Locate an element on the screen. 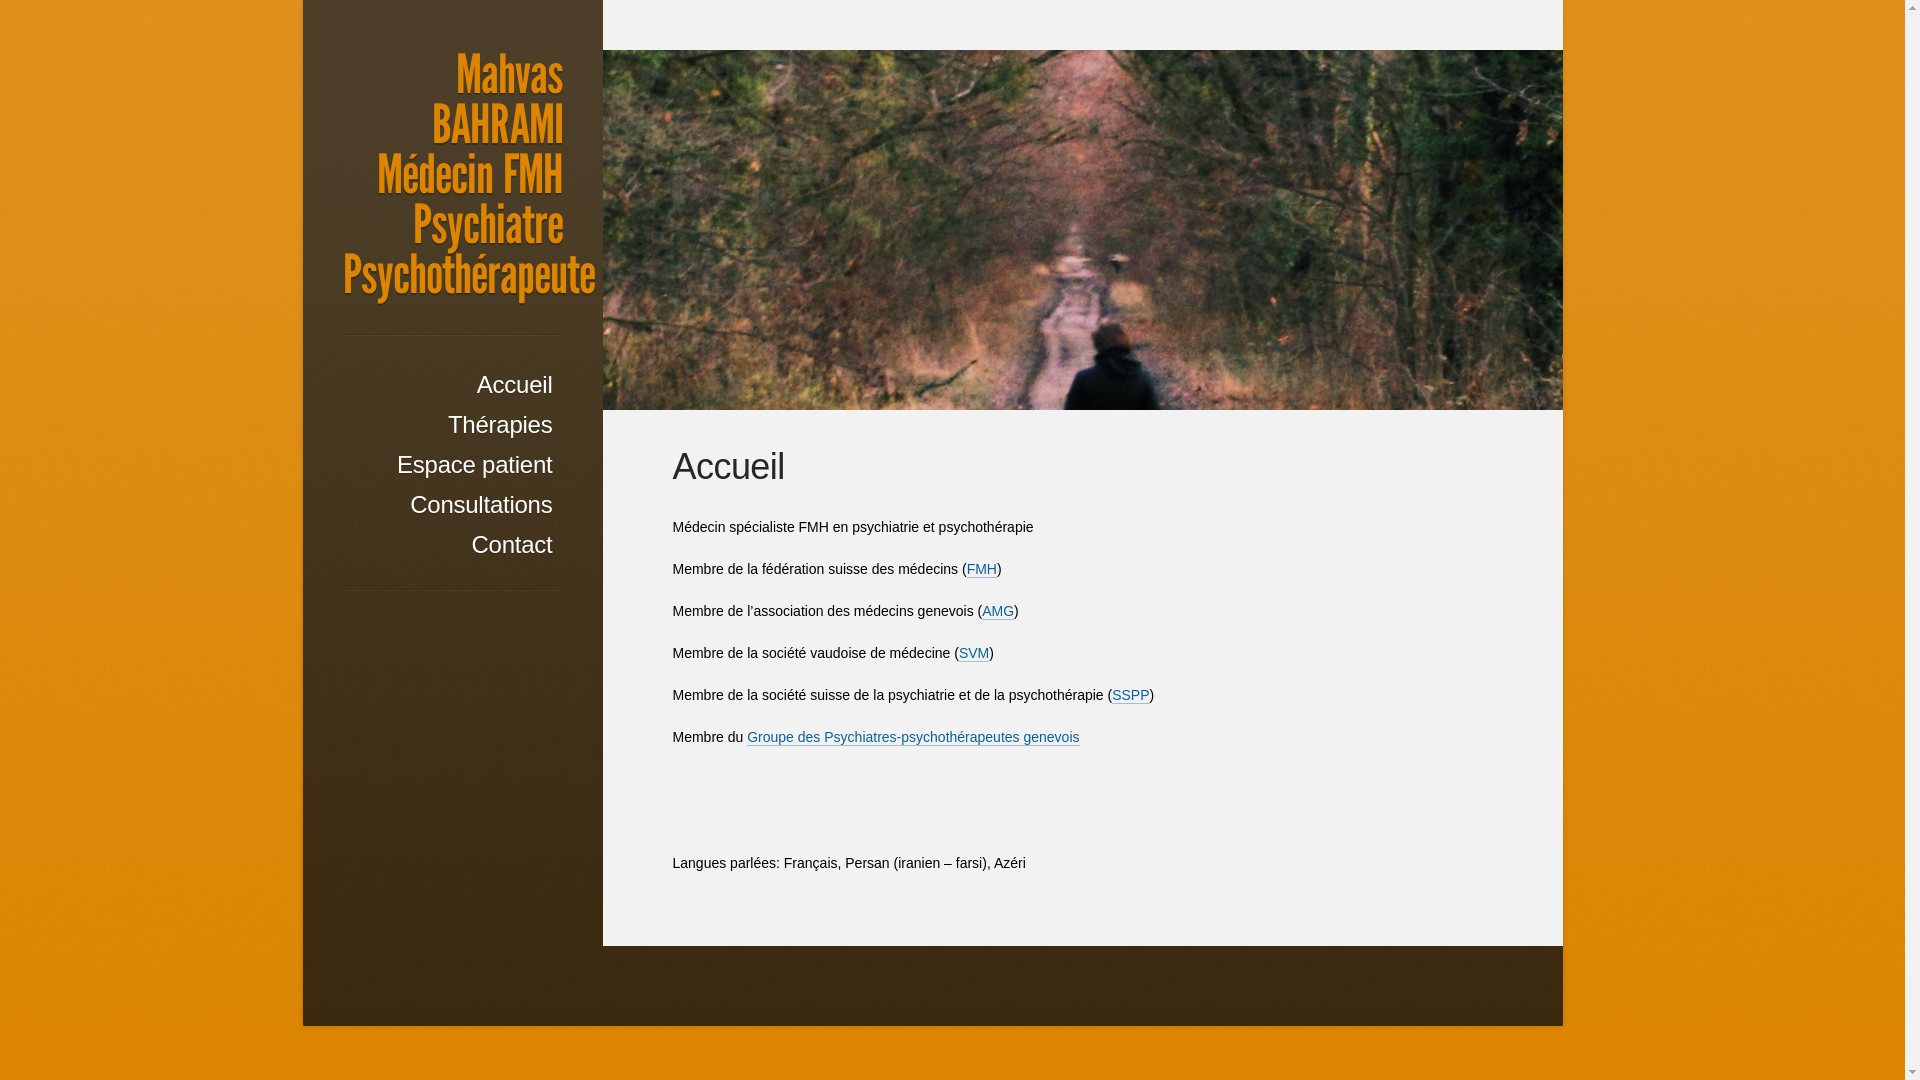 Image resolution: width=1920 pixels, height=1080 pixels. Skip to content is located at coordinates (398, 374).